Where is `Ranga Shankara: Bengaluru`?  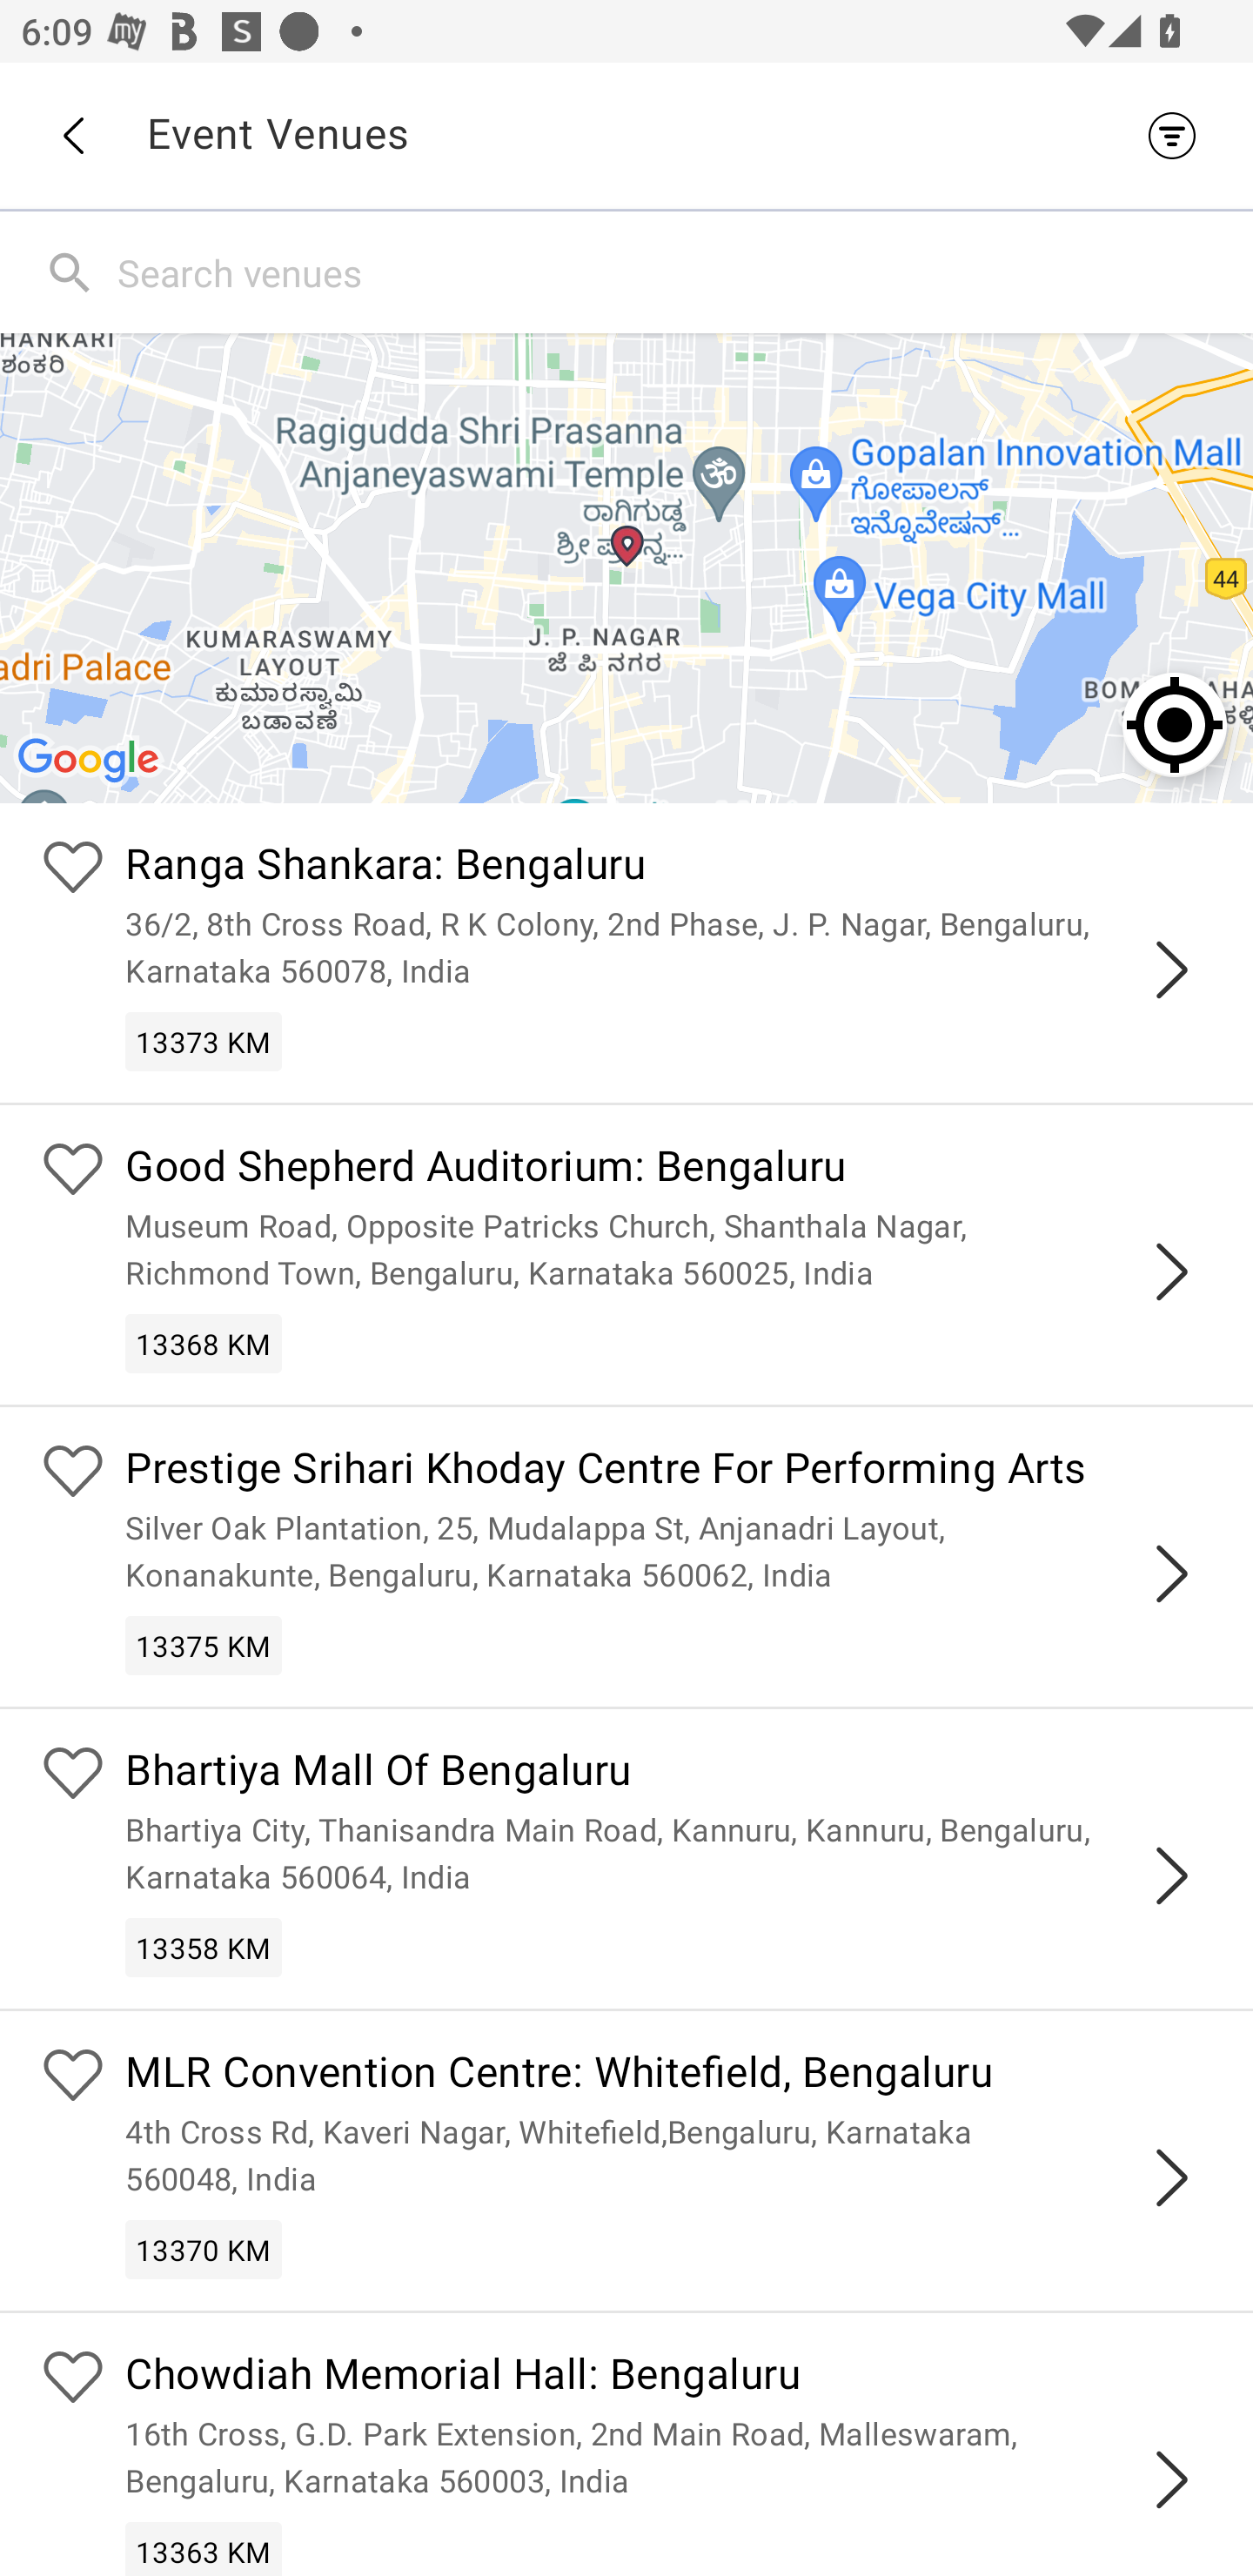 Ranga Shankara: Bengaluru is located at coordinates (668, 869).